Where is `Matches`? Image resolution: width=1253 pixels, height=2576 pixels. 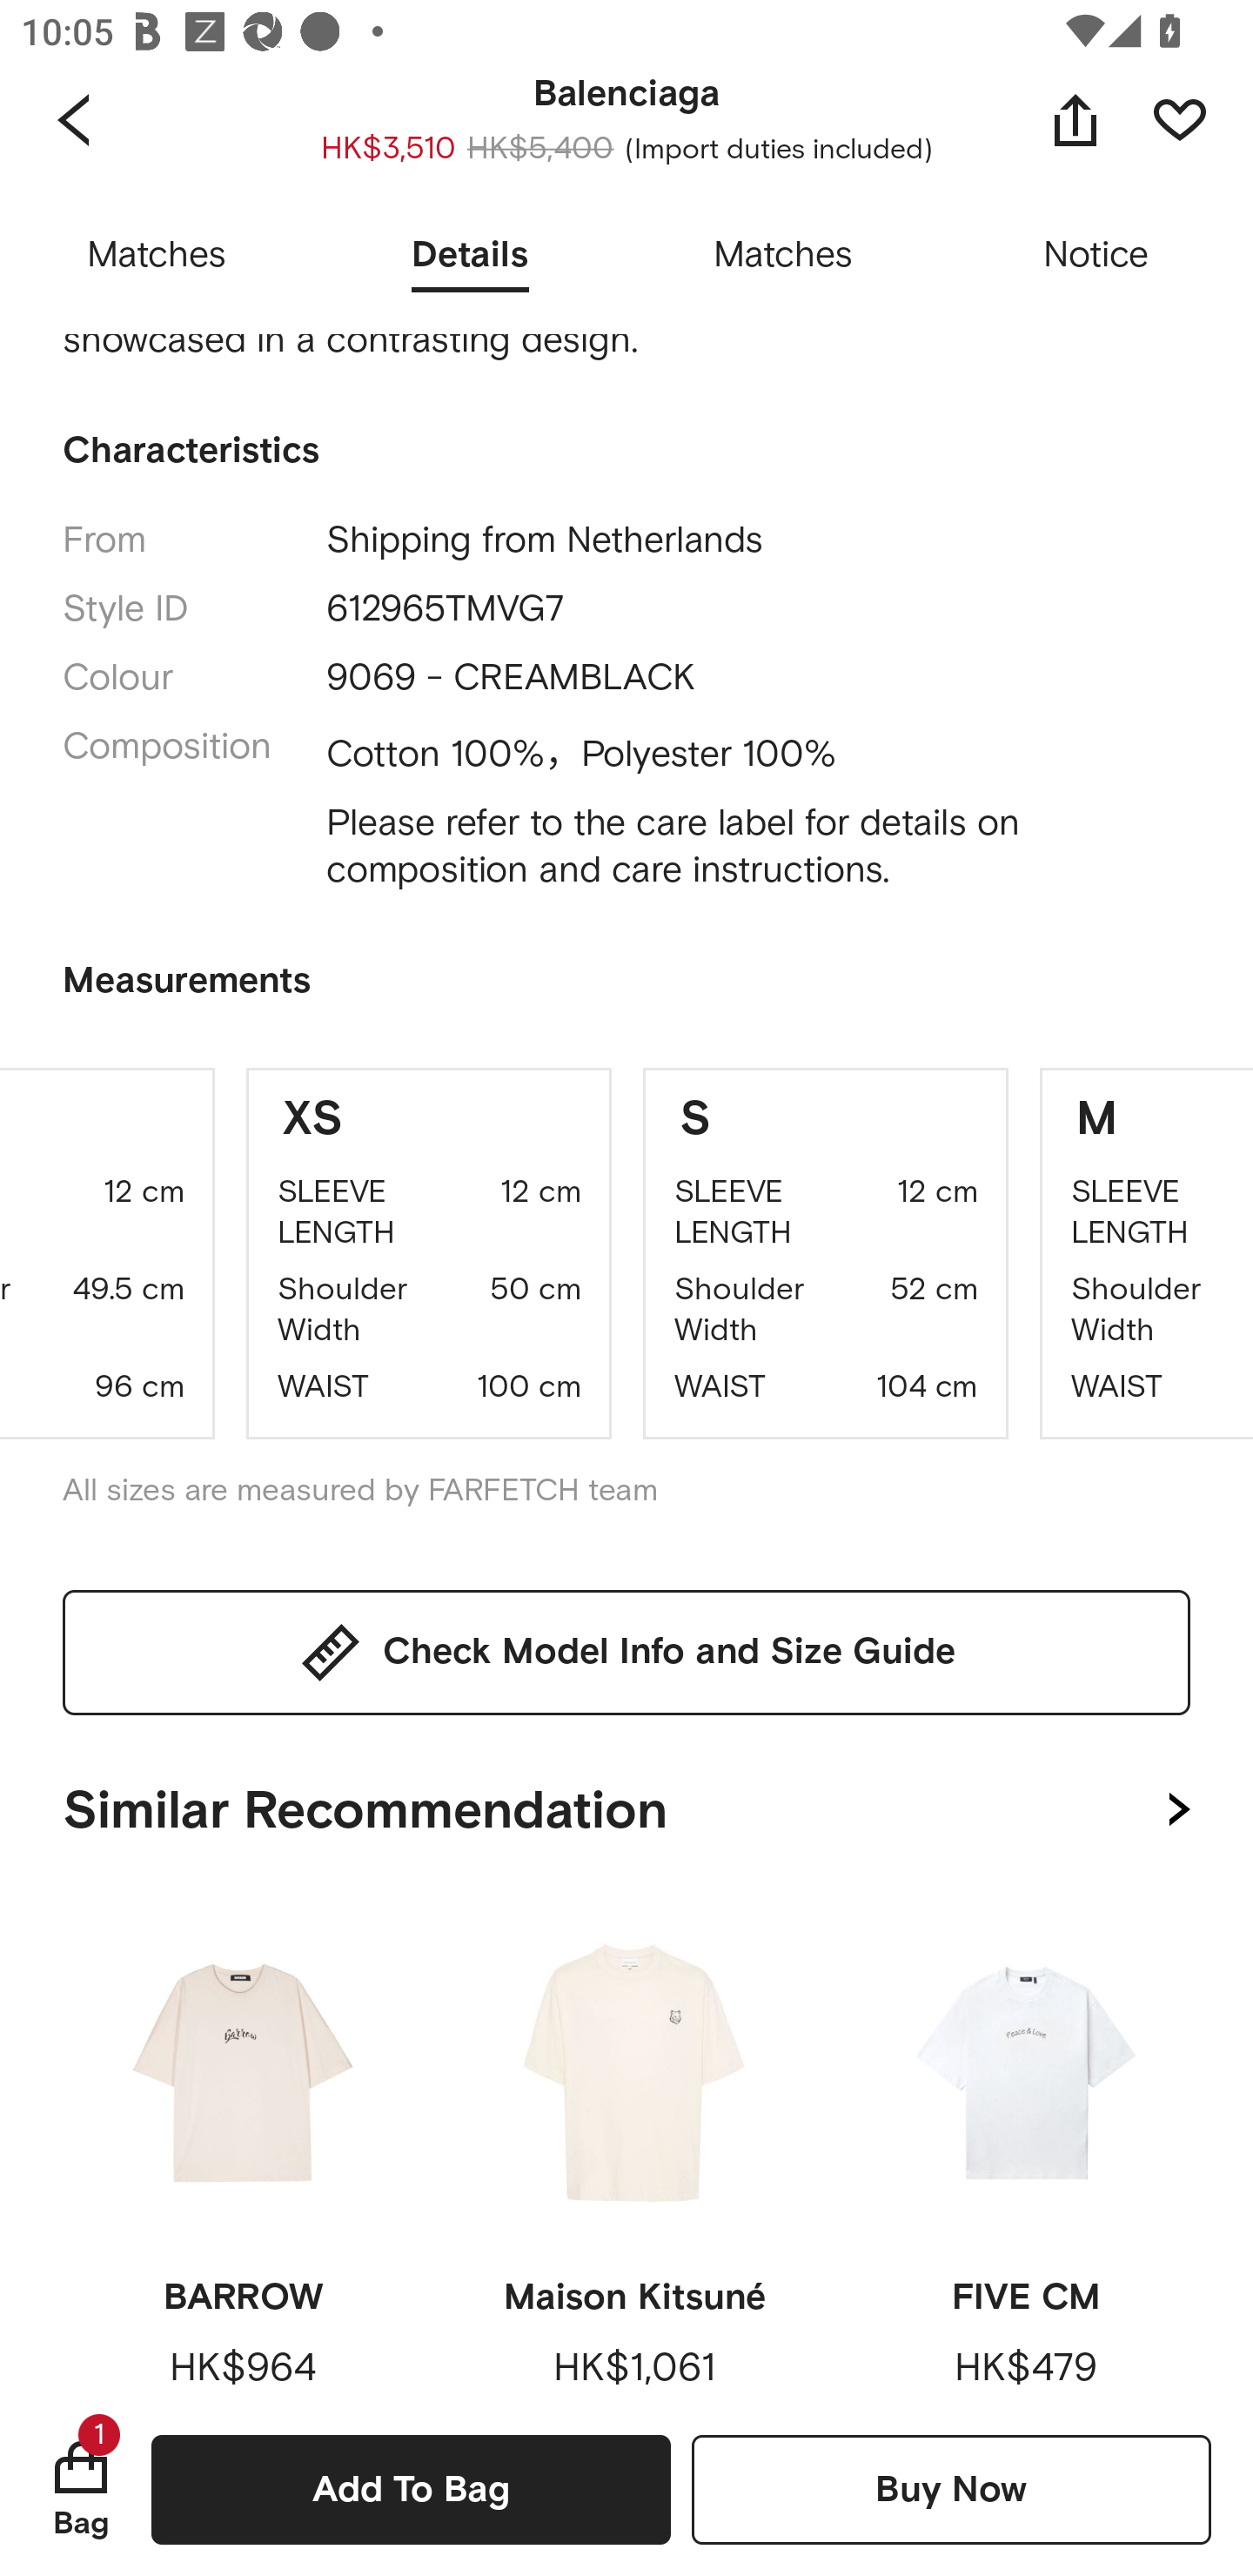 Matches is located at coordinates (783, 256).